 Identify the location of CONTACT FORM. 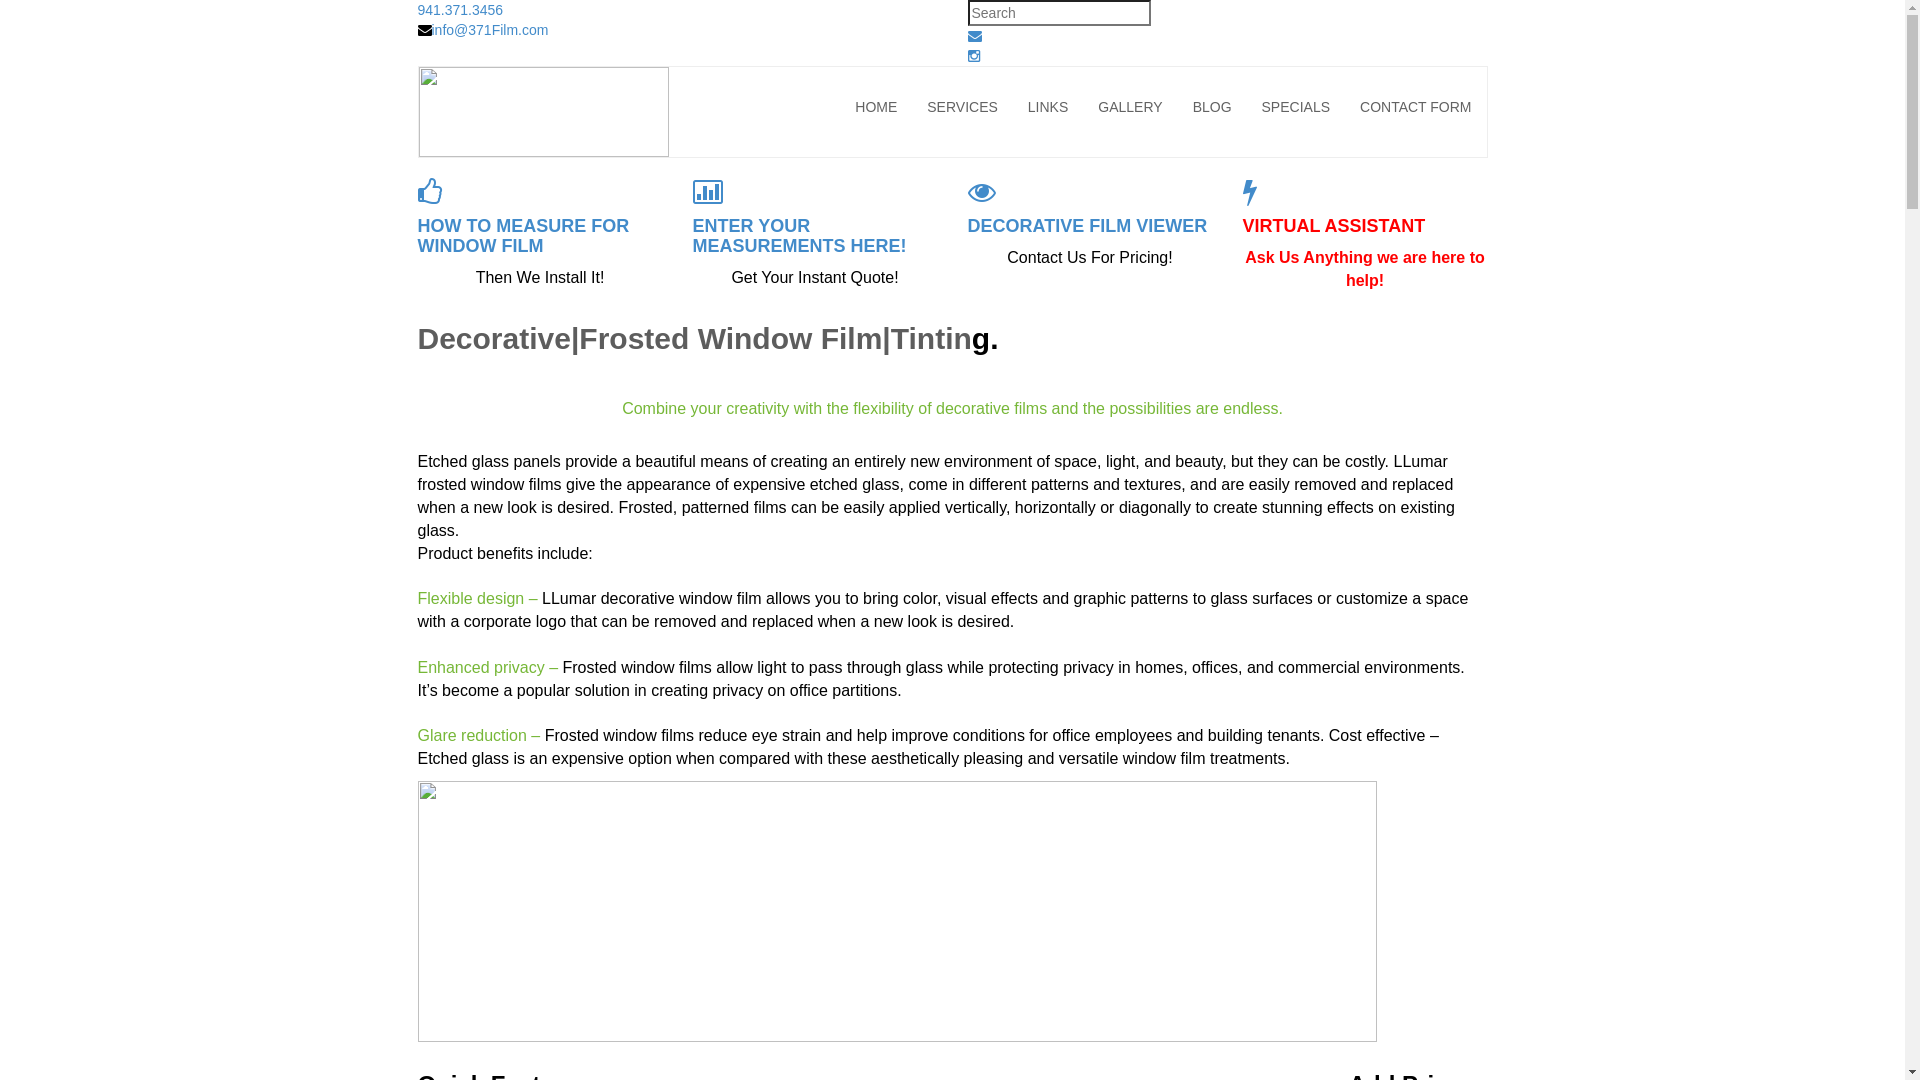
(1416, 107).